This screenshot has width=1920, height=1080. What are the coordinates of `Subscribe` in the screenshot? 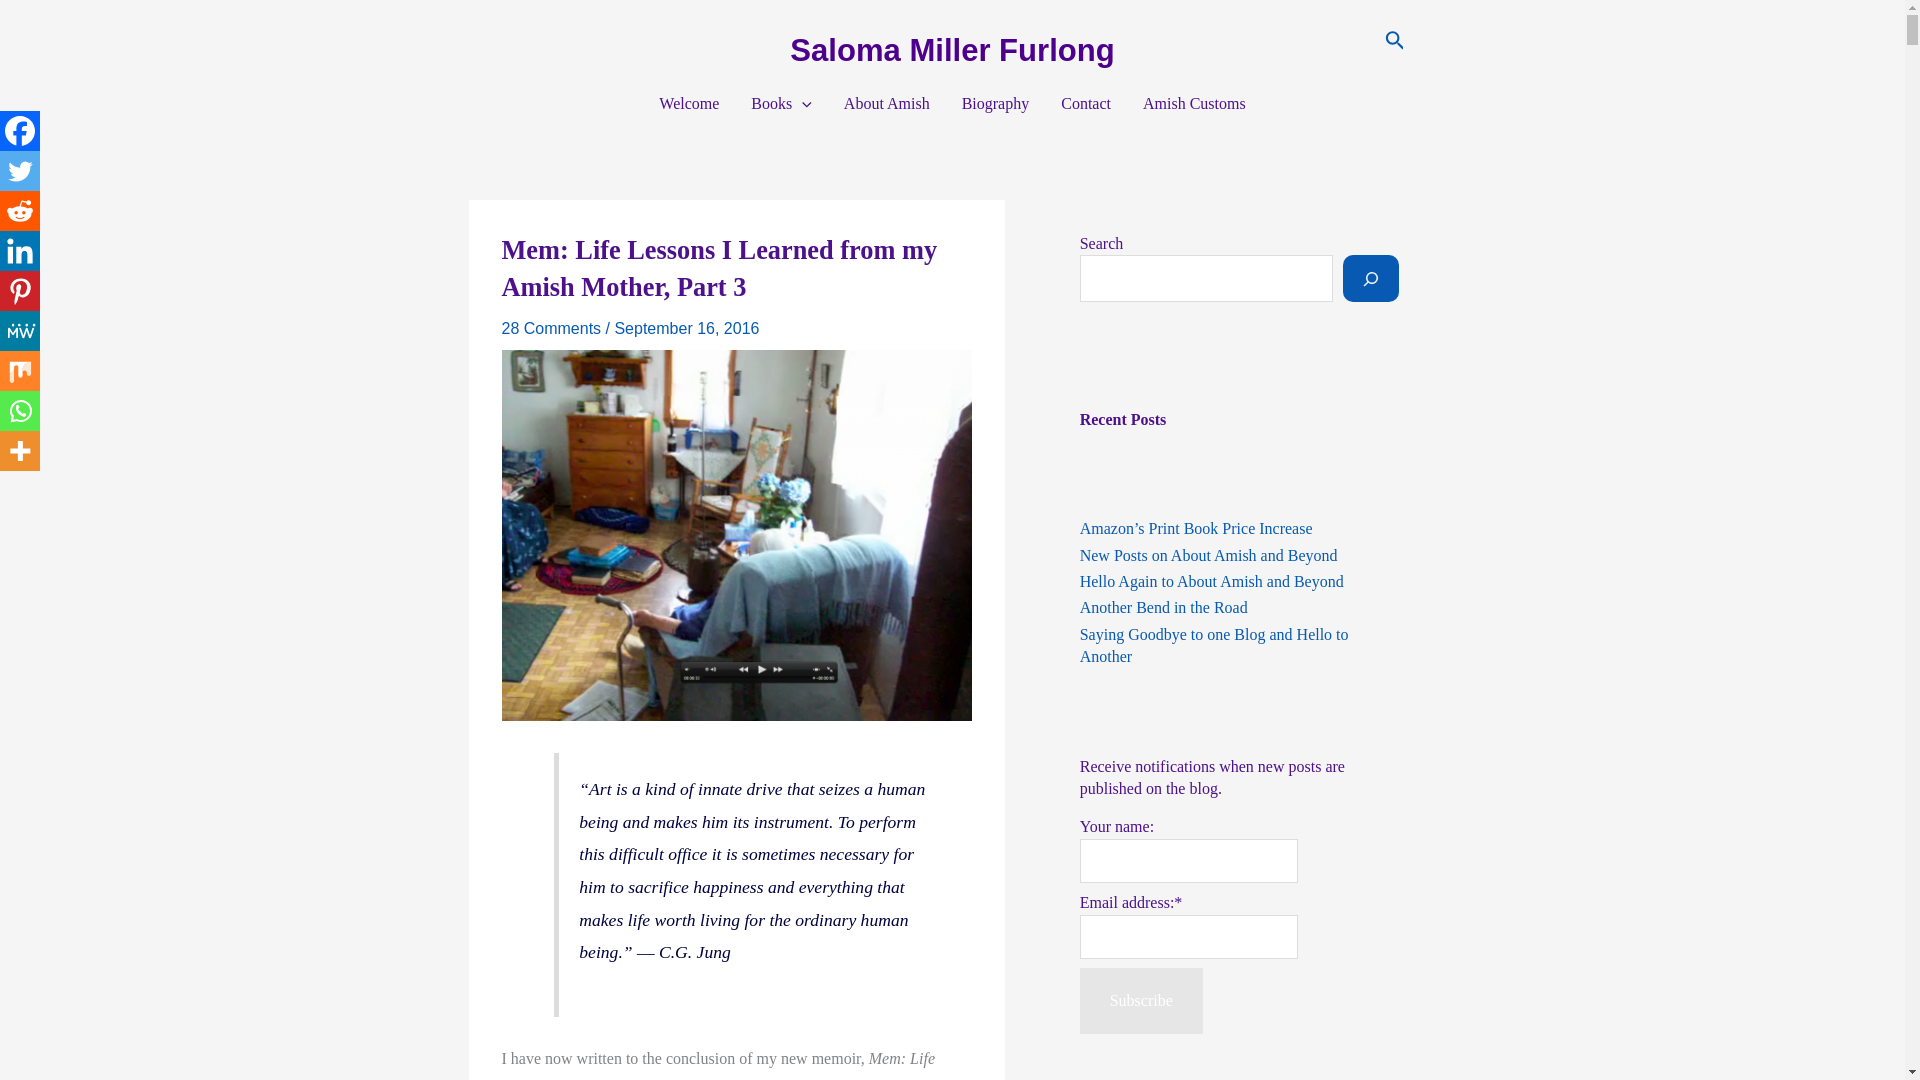 It's located at (1141, 1000).